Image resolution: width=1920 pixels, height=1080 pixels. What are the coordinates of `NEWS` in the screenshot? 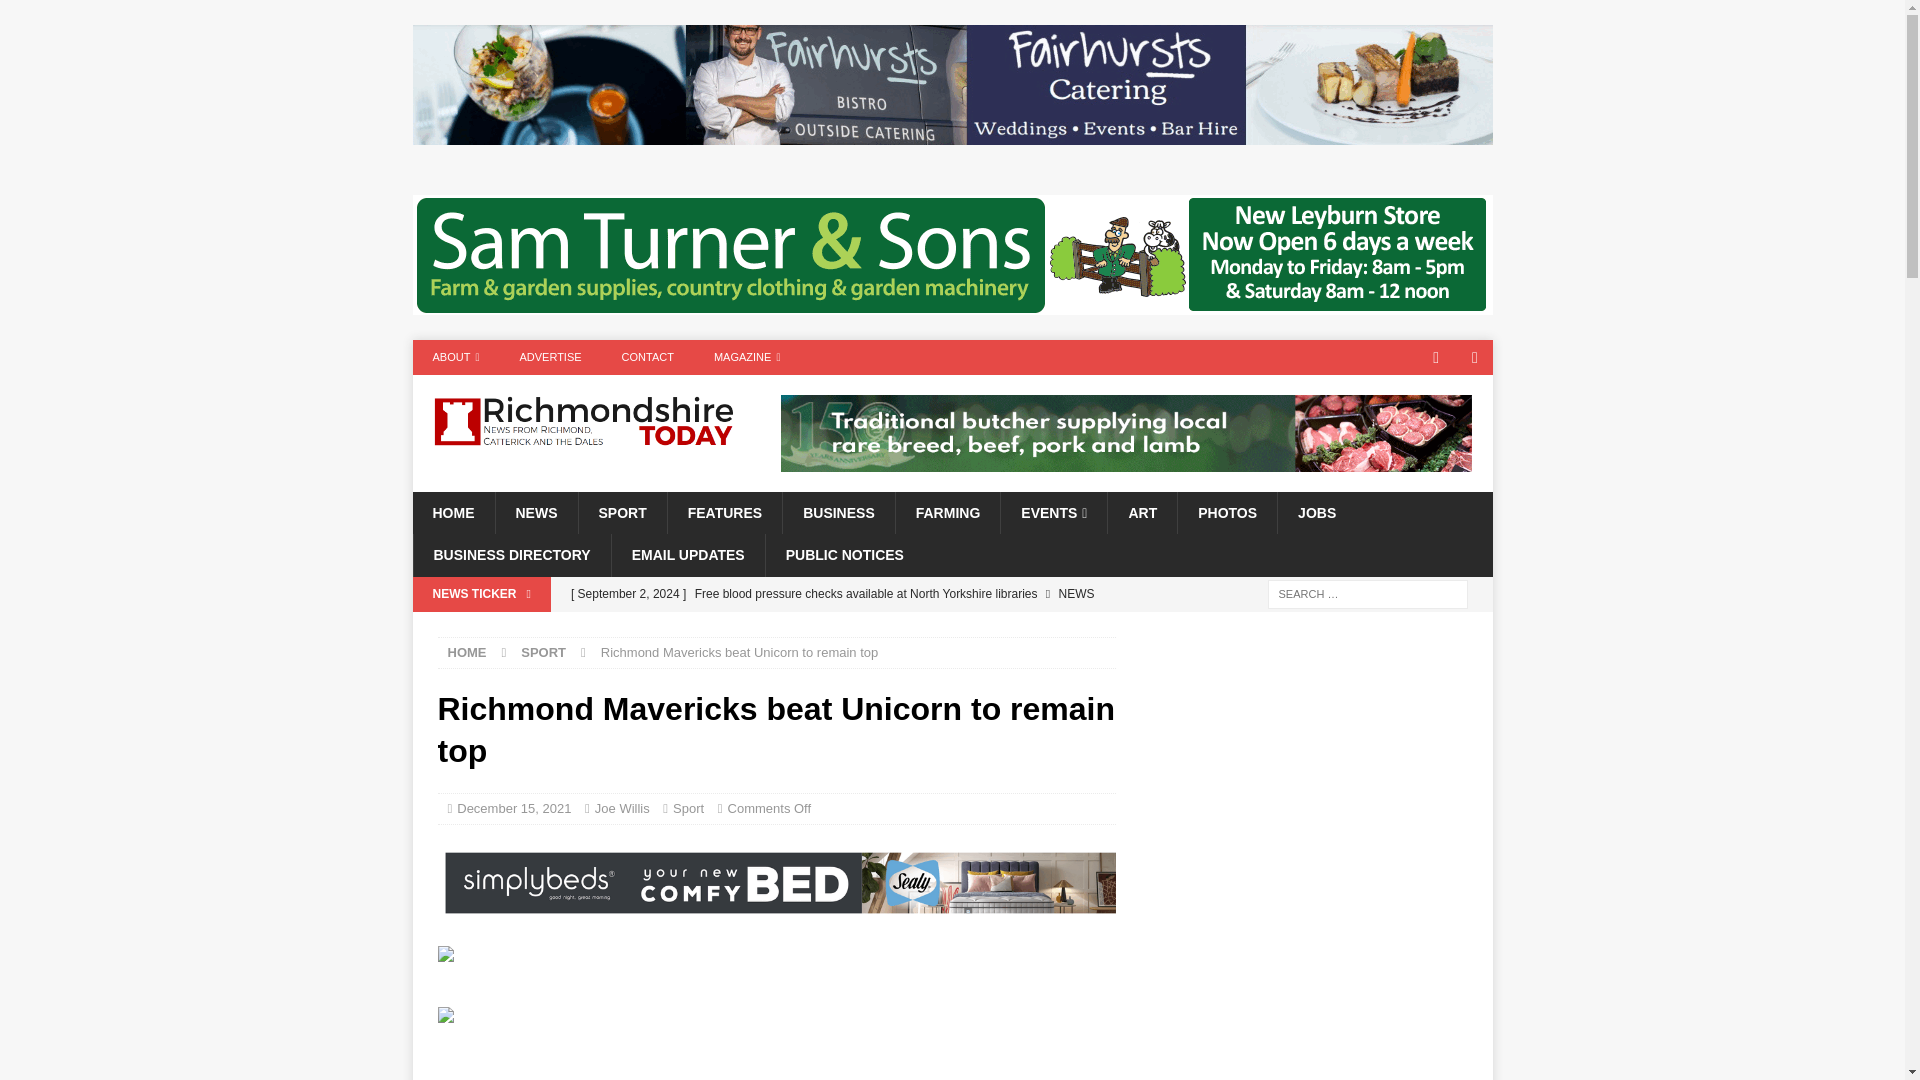 It's located at (535, 512).